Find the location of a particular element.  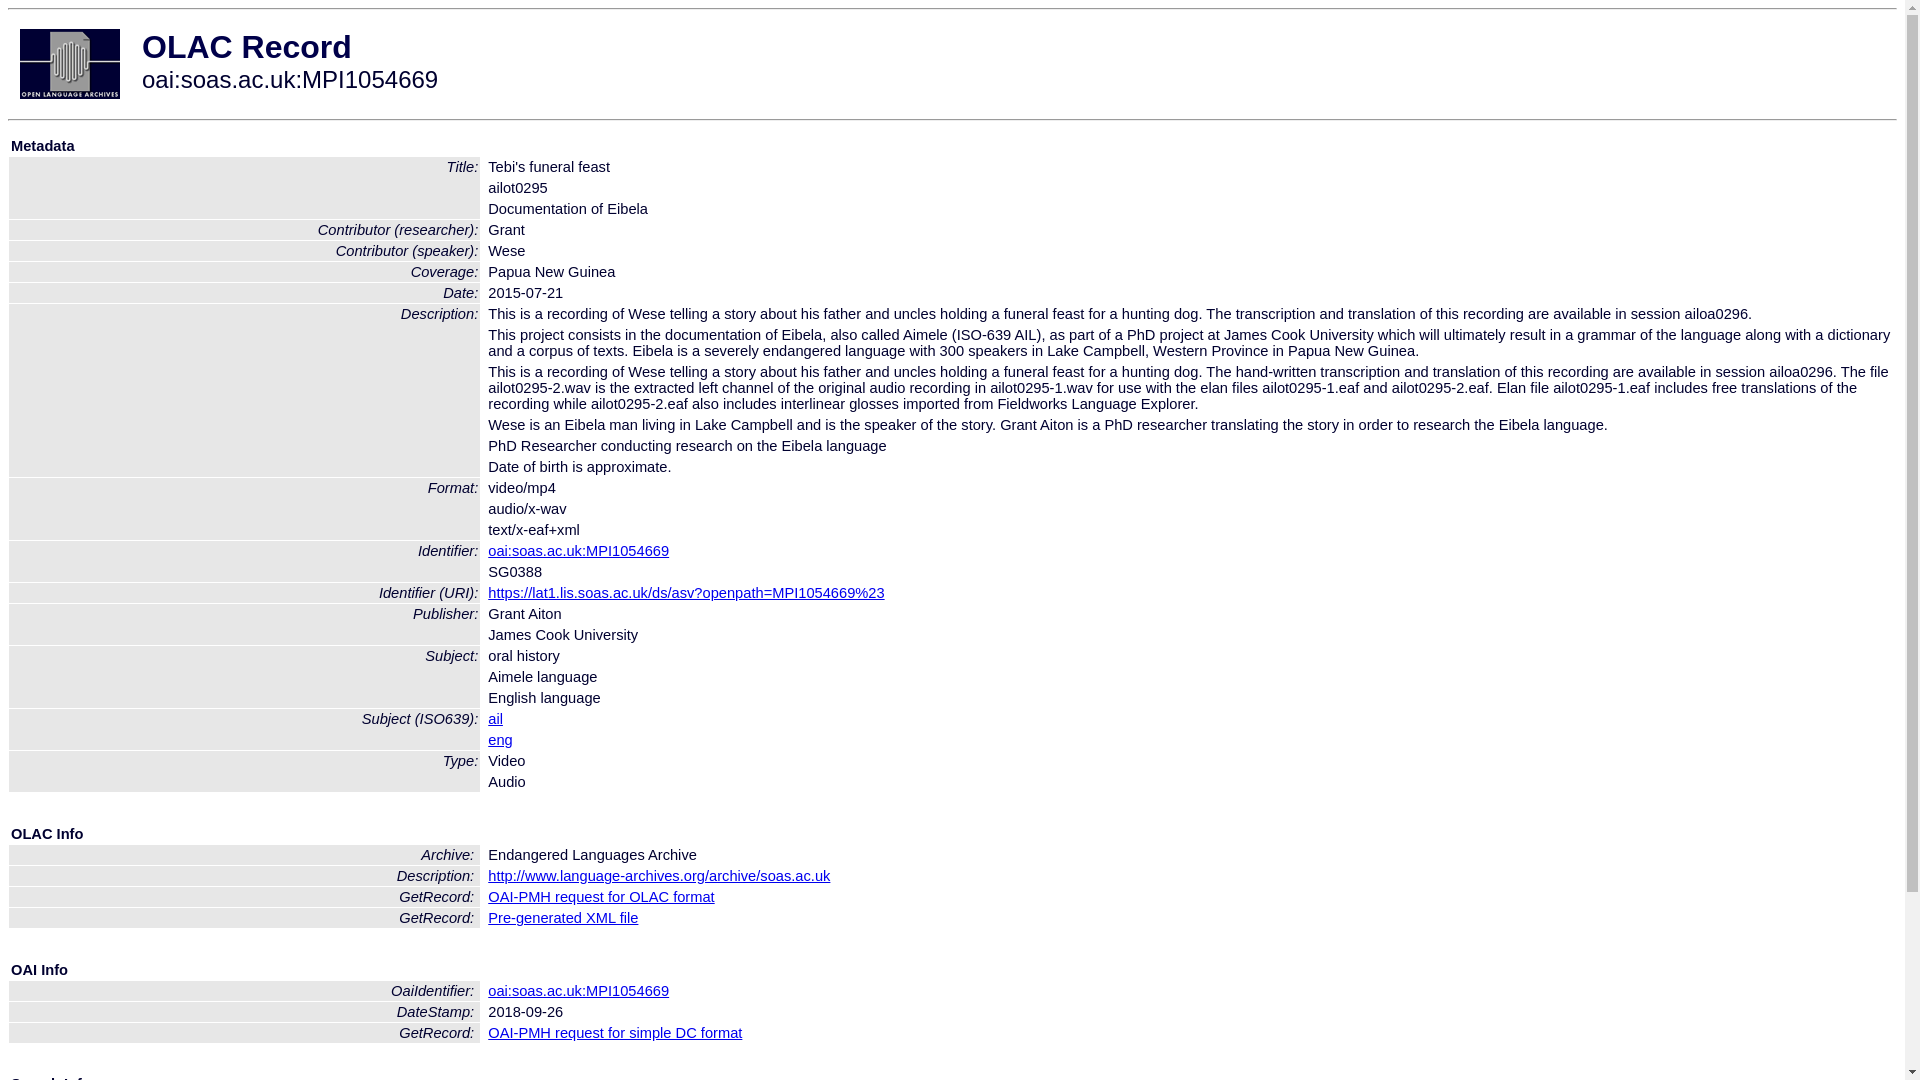

Pre-generated XML file is located at coordinates (562, 918).